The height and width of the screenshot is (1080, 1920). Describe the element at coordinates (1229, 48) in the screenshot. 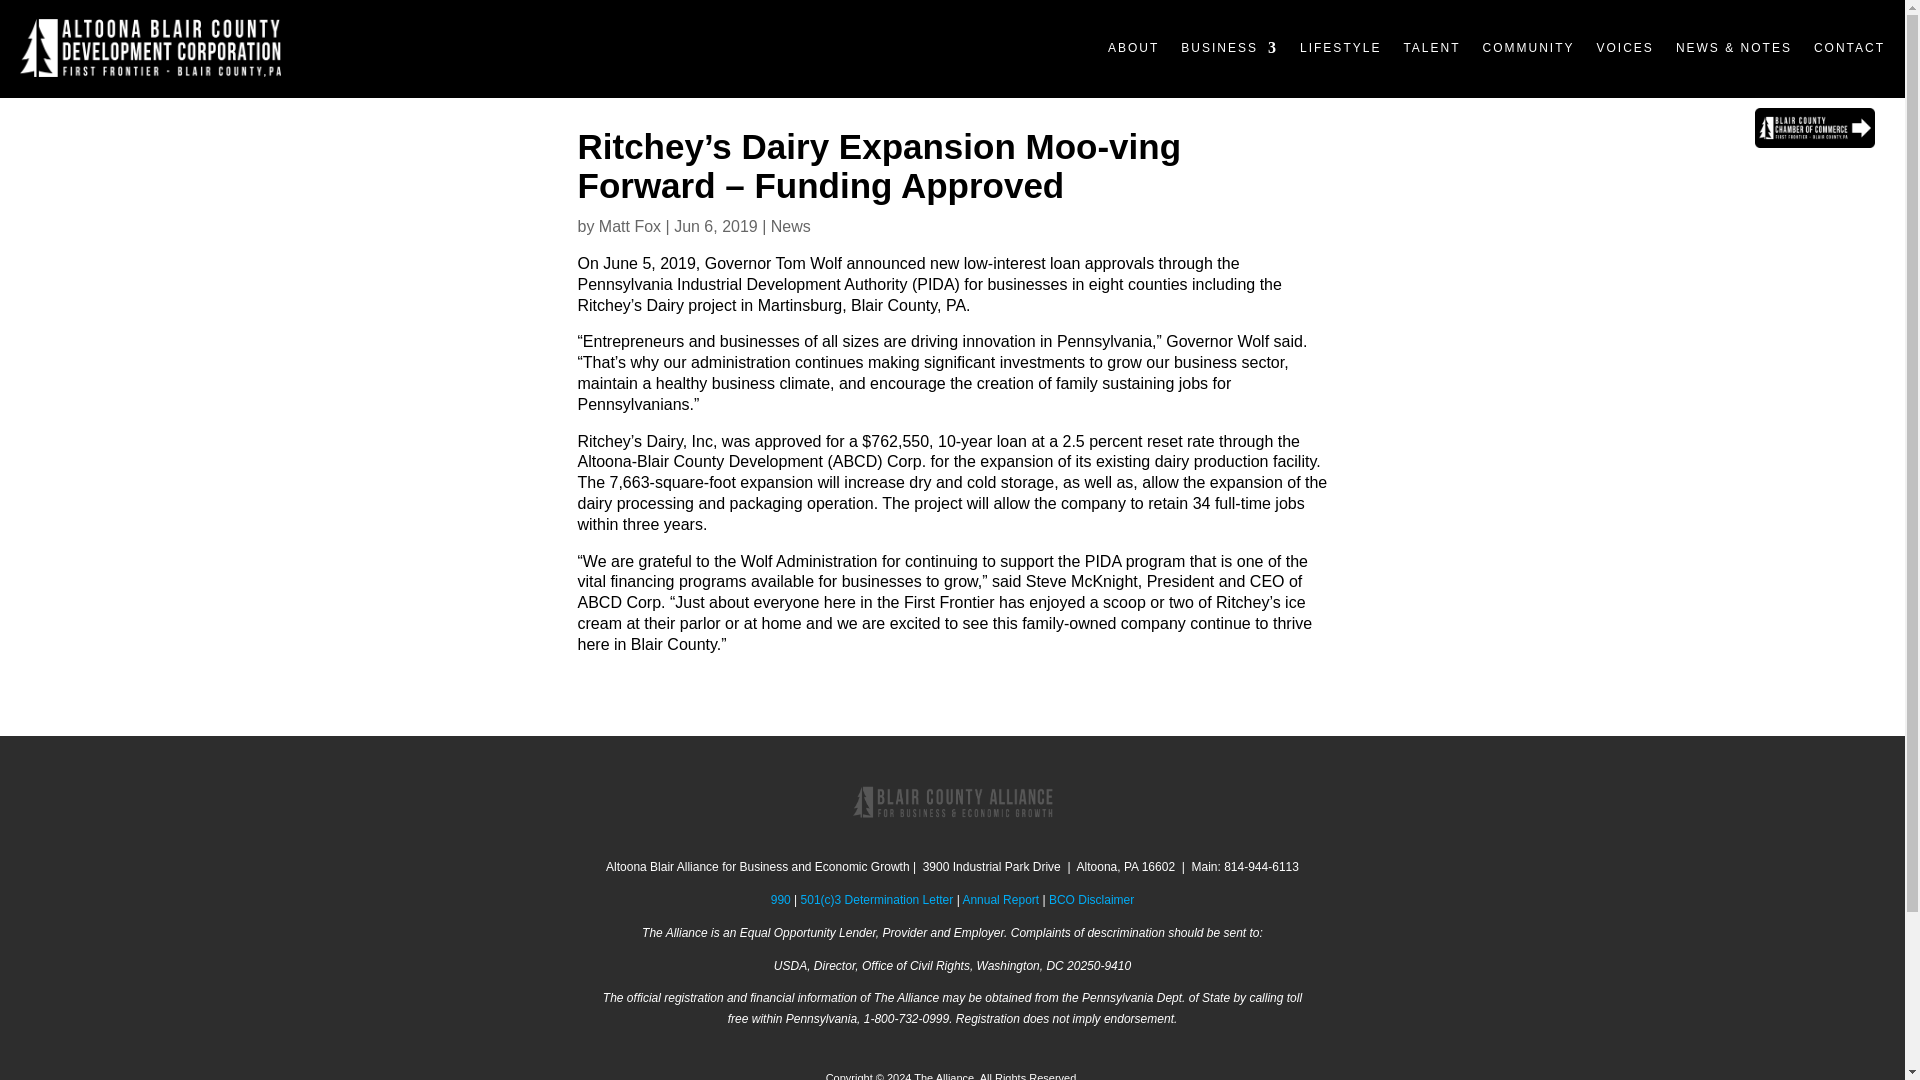

I see `BUSINESS` at that location.